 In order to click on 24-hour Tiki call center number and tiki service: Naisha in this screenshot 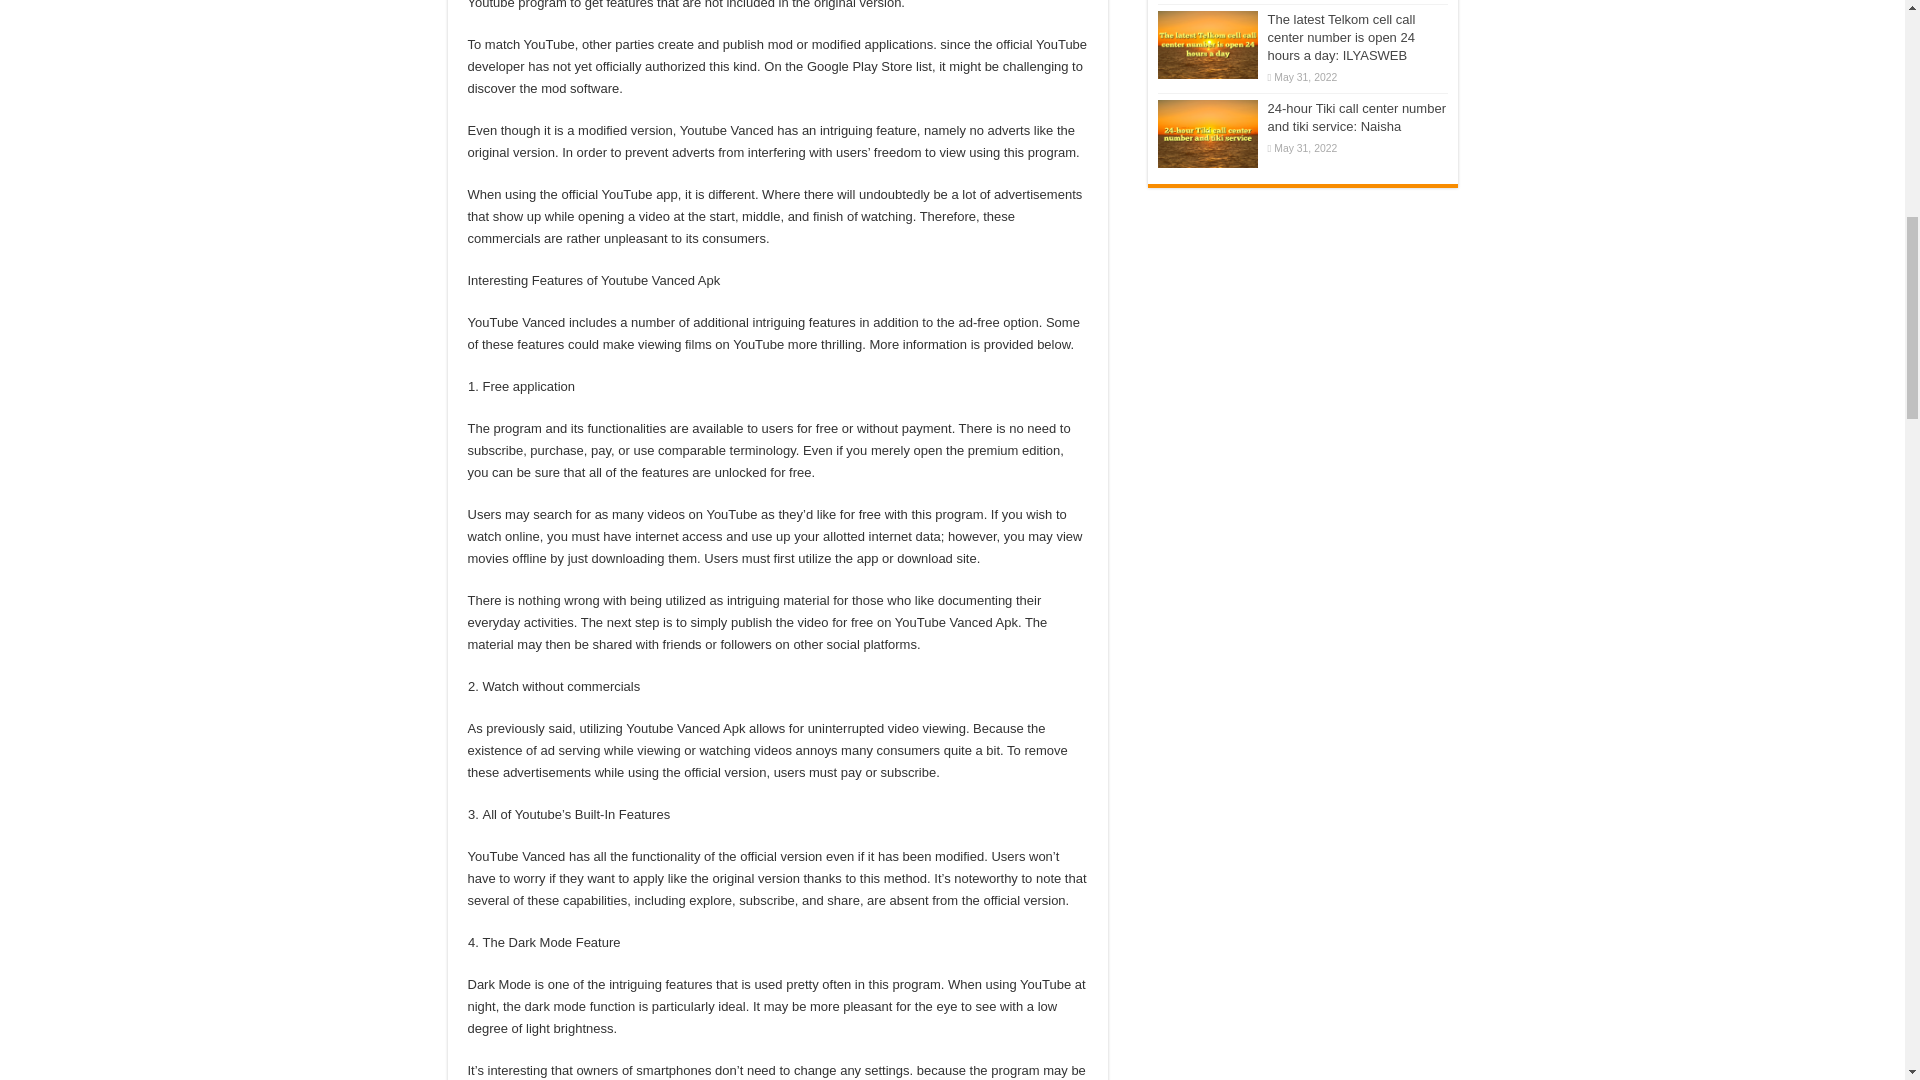, I will do `click(1207, 134)`.